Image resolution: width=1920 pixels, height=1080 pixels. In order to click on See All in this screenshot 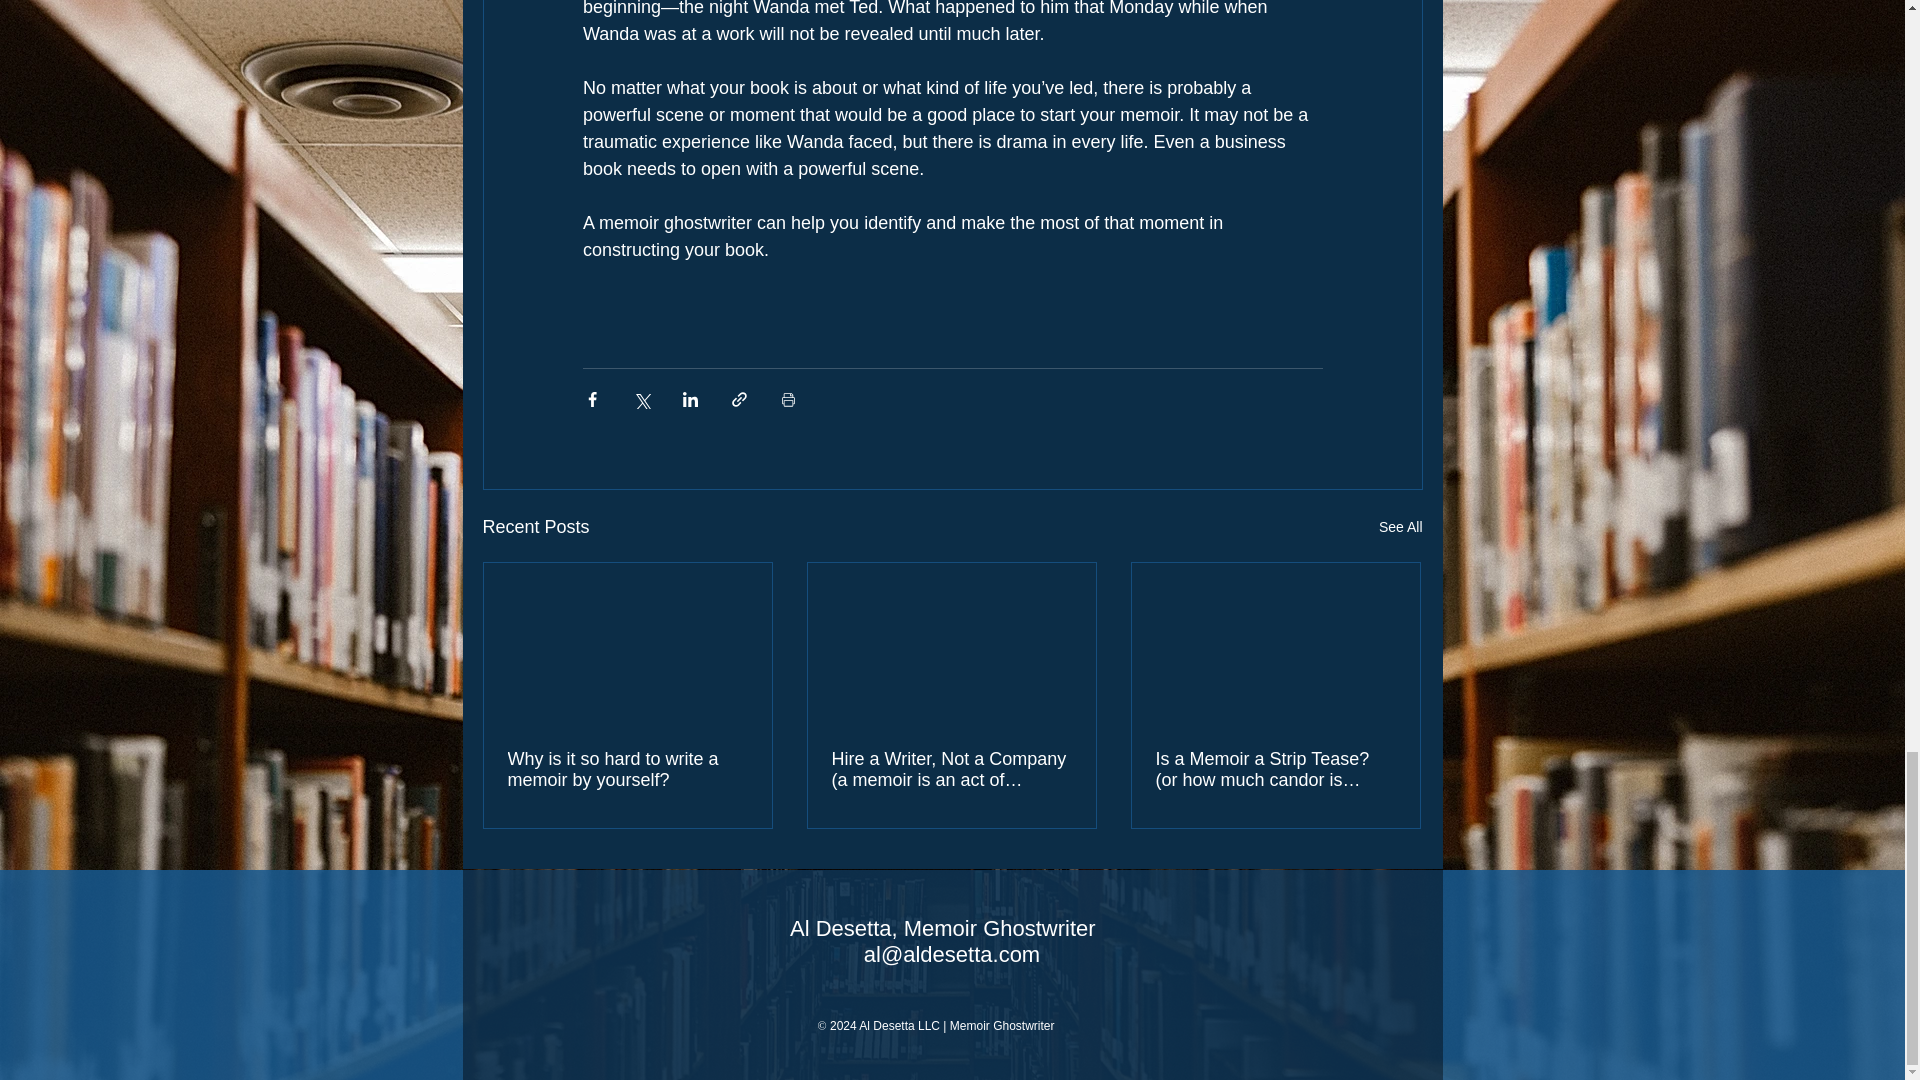, I will do `click(1400, 528)`.